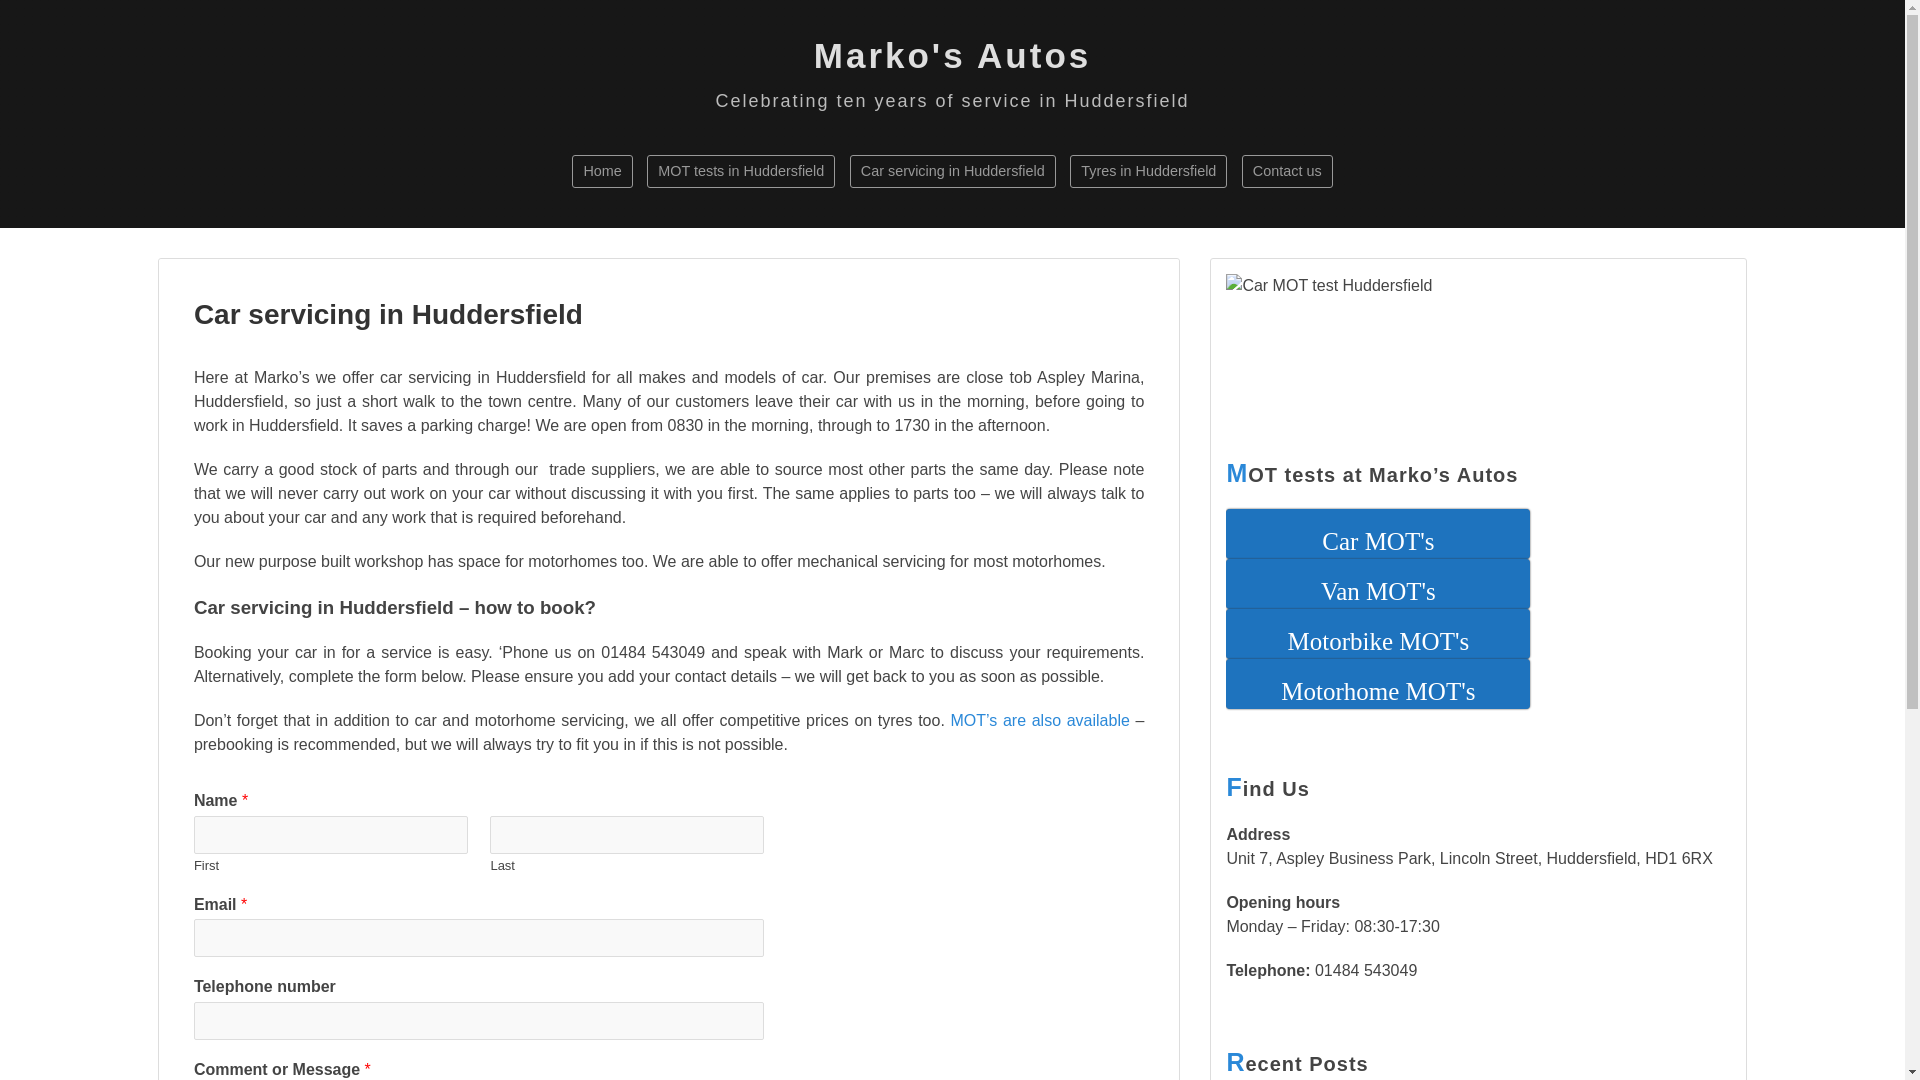 This screenshot has height=1080, width=1920. What do you see at coordinates (1378, 584) in the screenshot?
I see `Van MOT's` at bounding box center [1378, 584].